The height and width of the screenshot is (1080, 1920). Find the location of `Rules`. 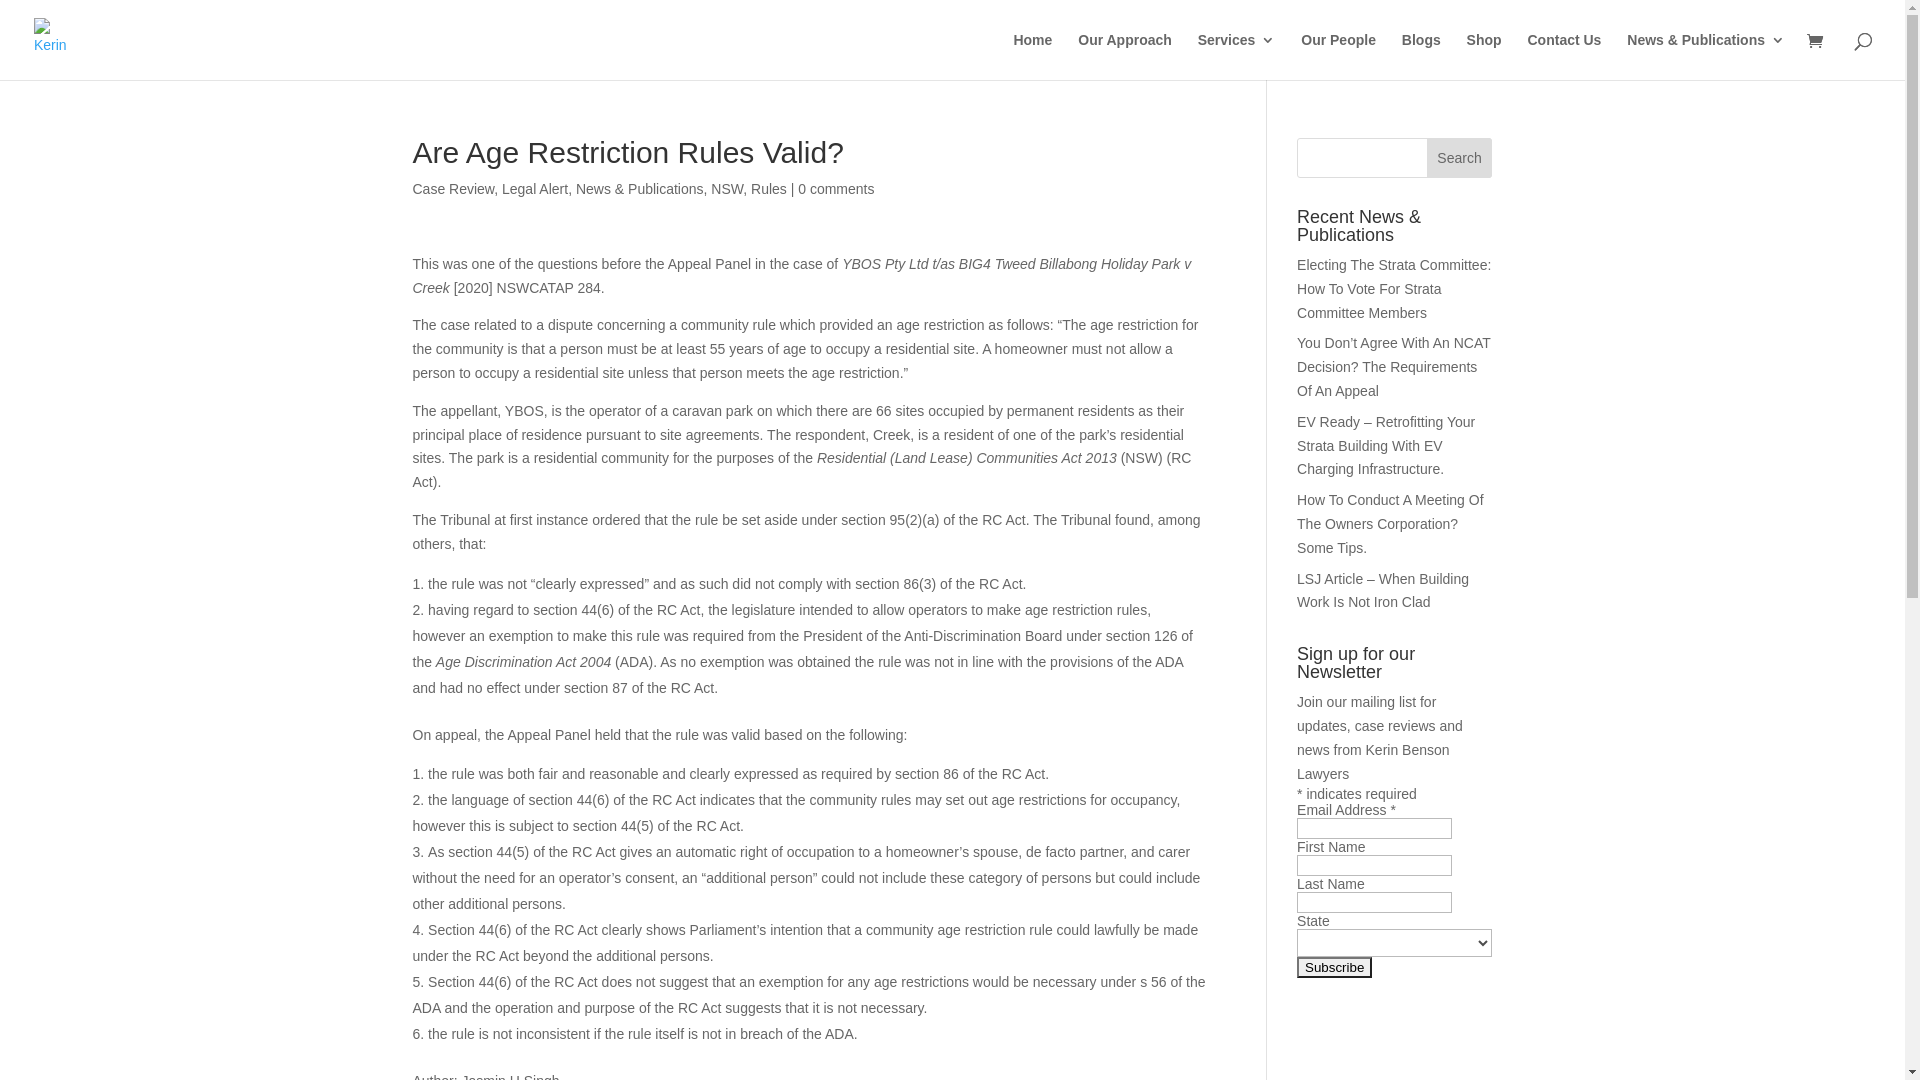

Rules is located at coordinates (769, 189).